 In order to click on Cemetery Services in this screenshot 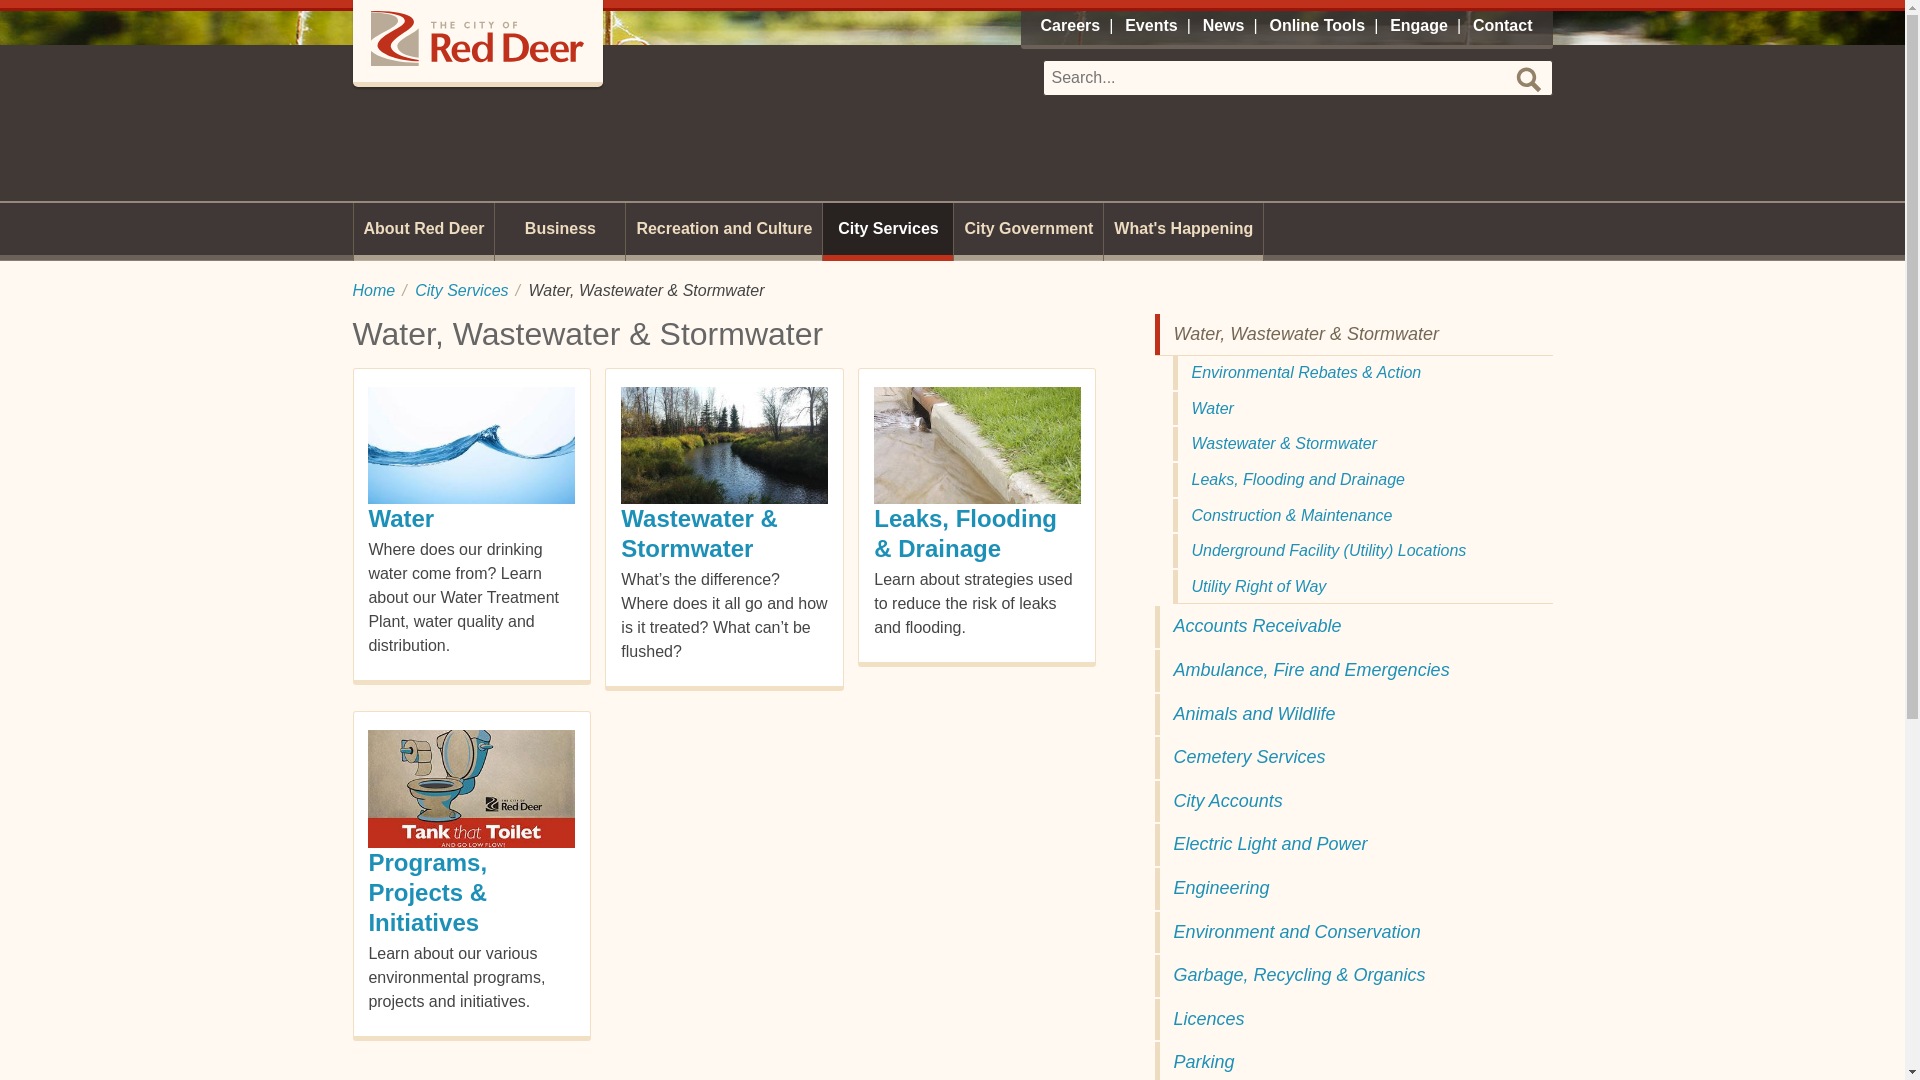, I will do `click(1352, 757)`.